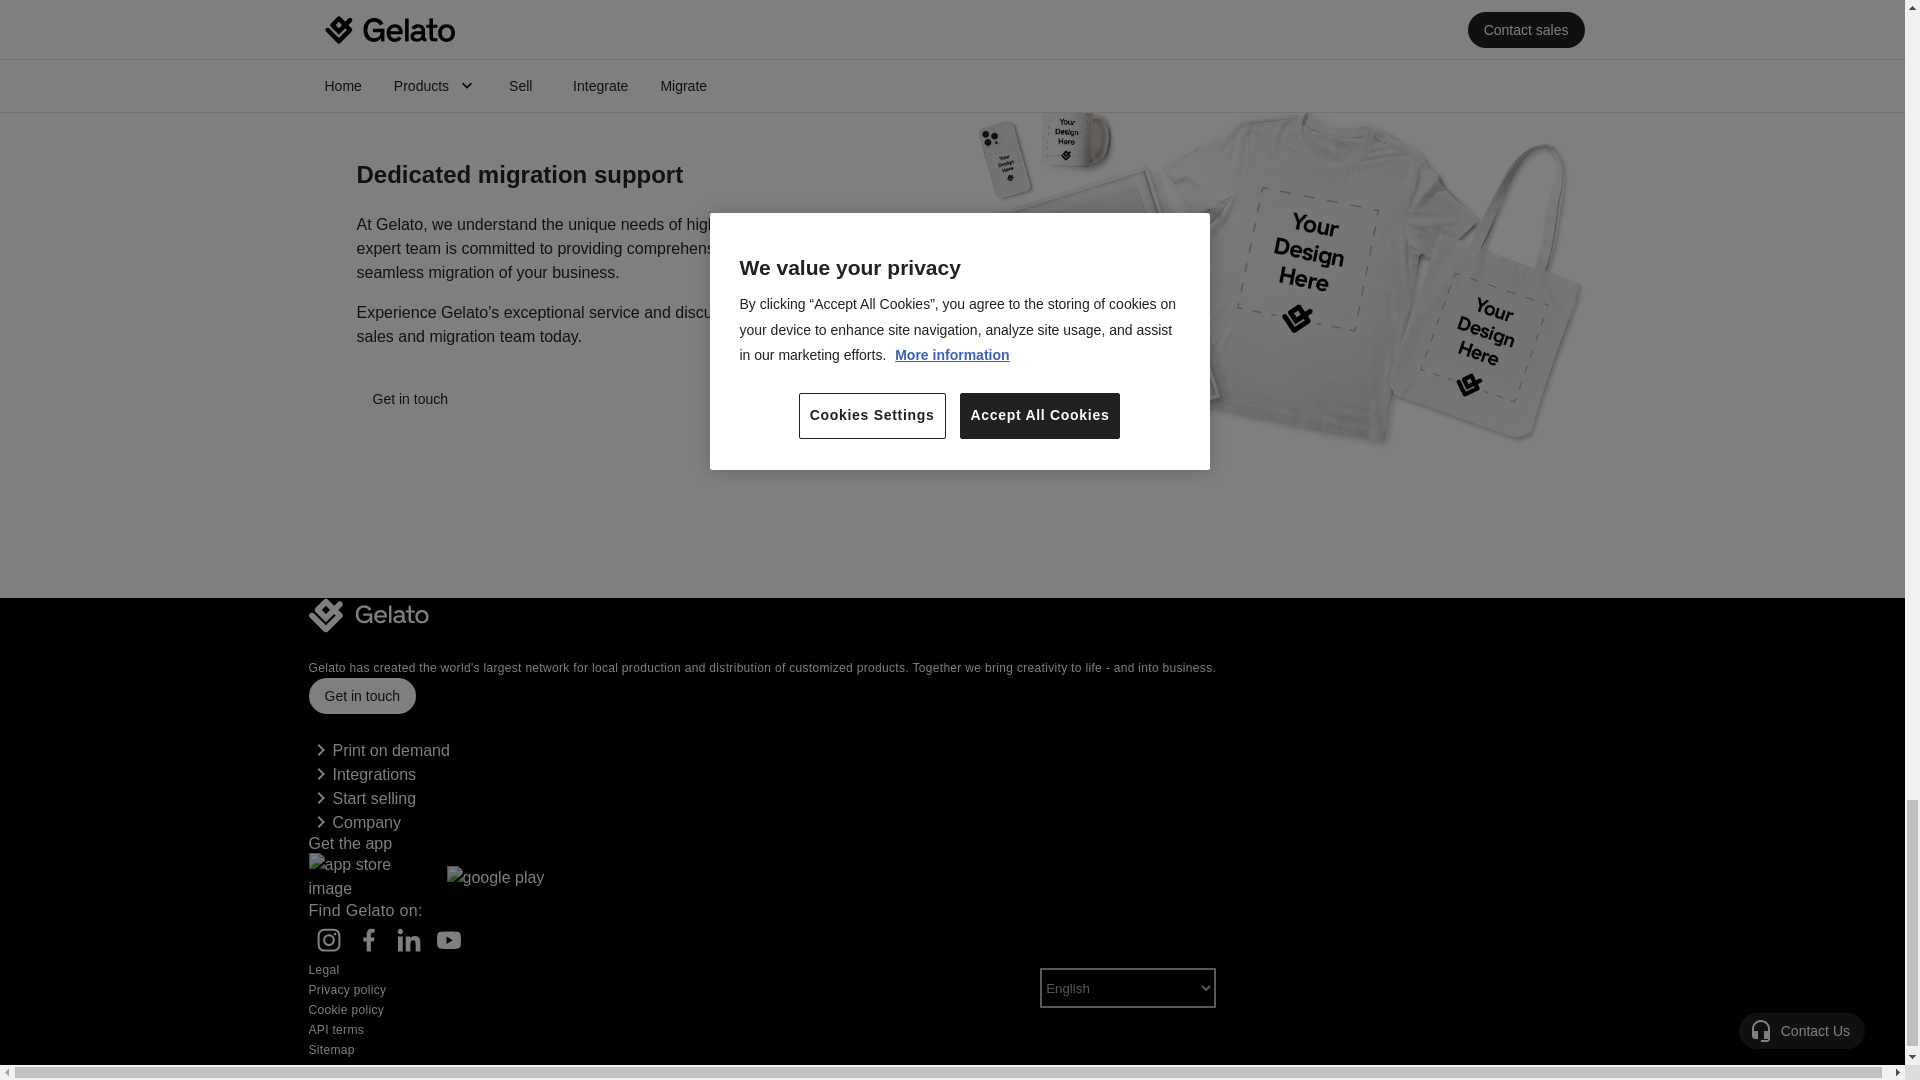  Describe the element at coordinates (362, 696) in the screenshot. I see `Get in touch` at that location.